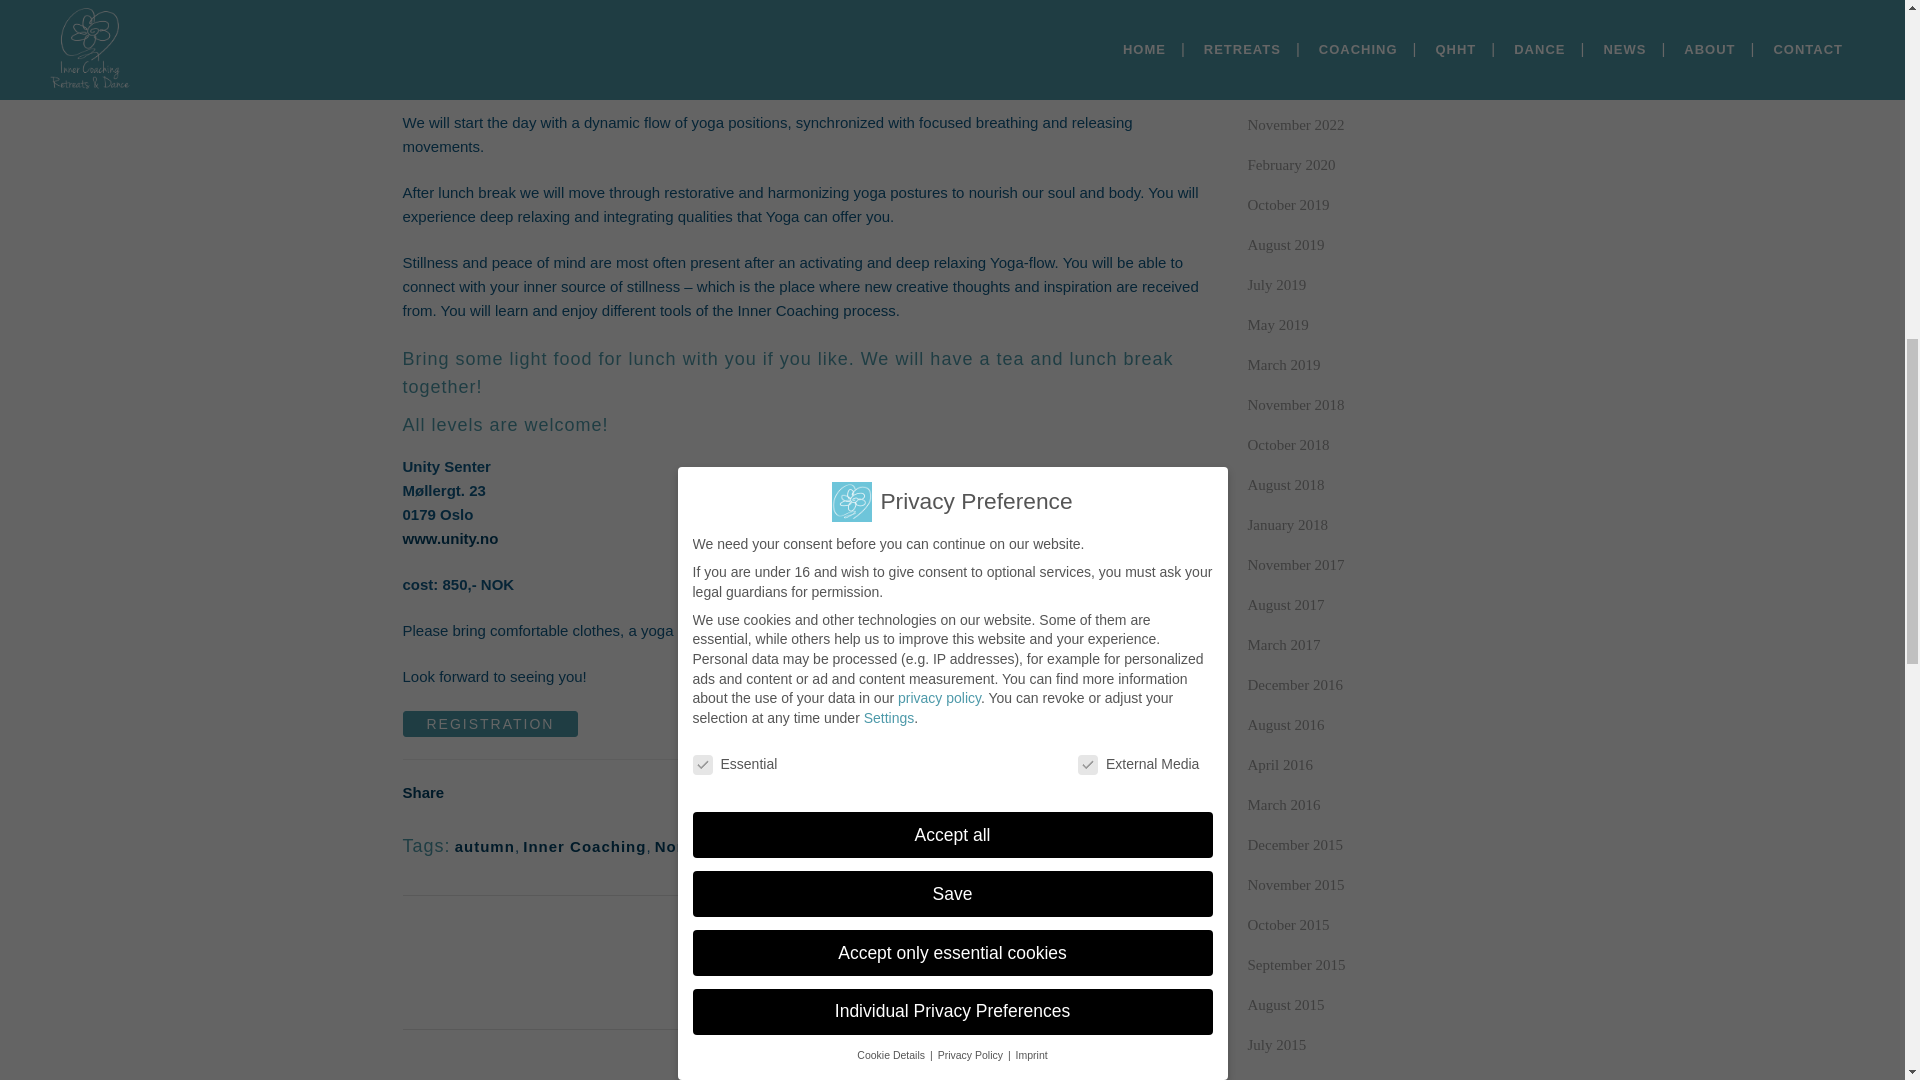 The height and width of the screenshot is (1080, 1920). Describe the element at coordinates (804, 846) in the screenshot. I see `wellness` at that location.